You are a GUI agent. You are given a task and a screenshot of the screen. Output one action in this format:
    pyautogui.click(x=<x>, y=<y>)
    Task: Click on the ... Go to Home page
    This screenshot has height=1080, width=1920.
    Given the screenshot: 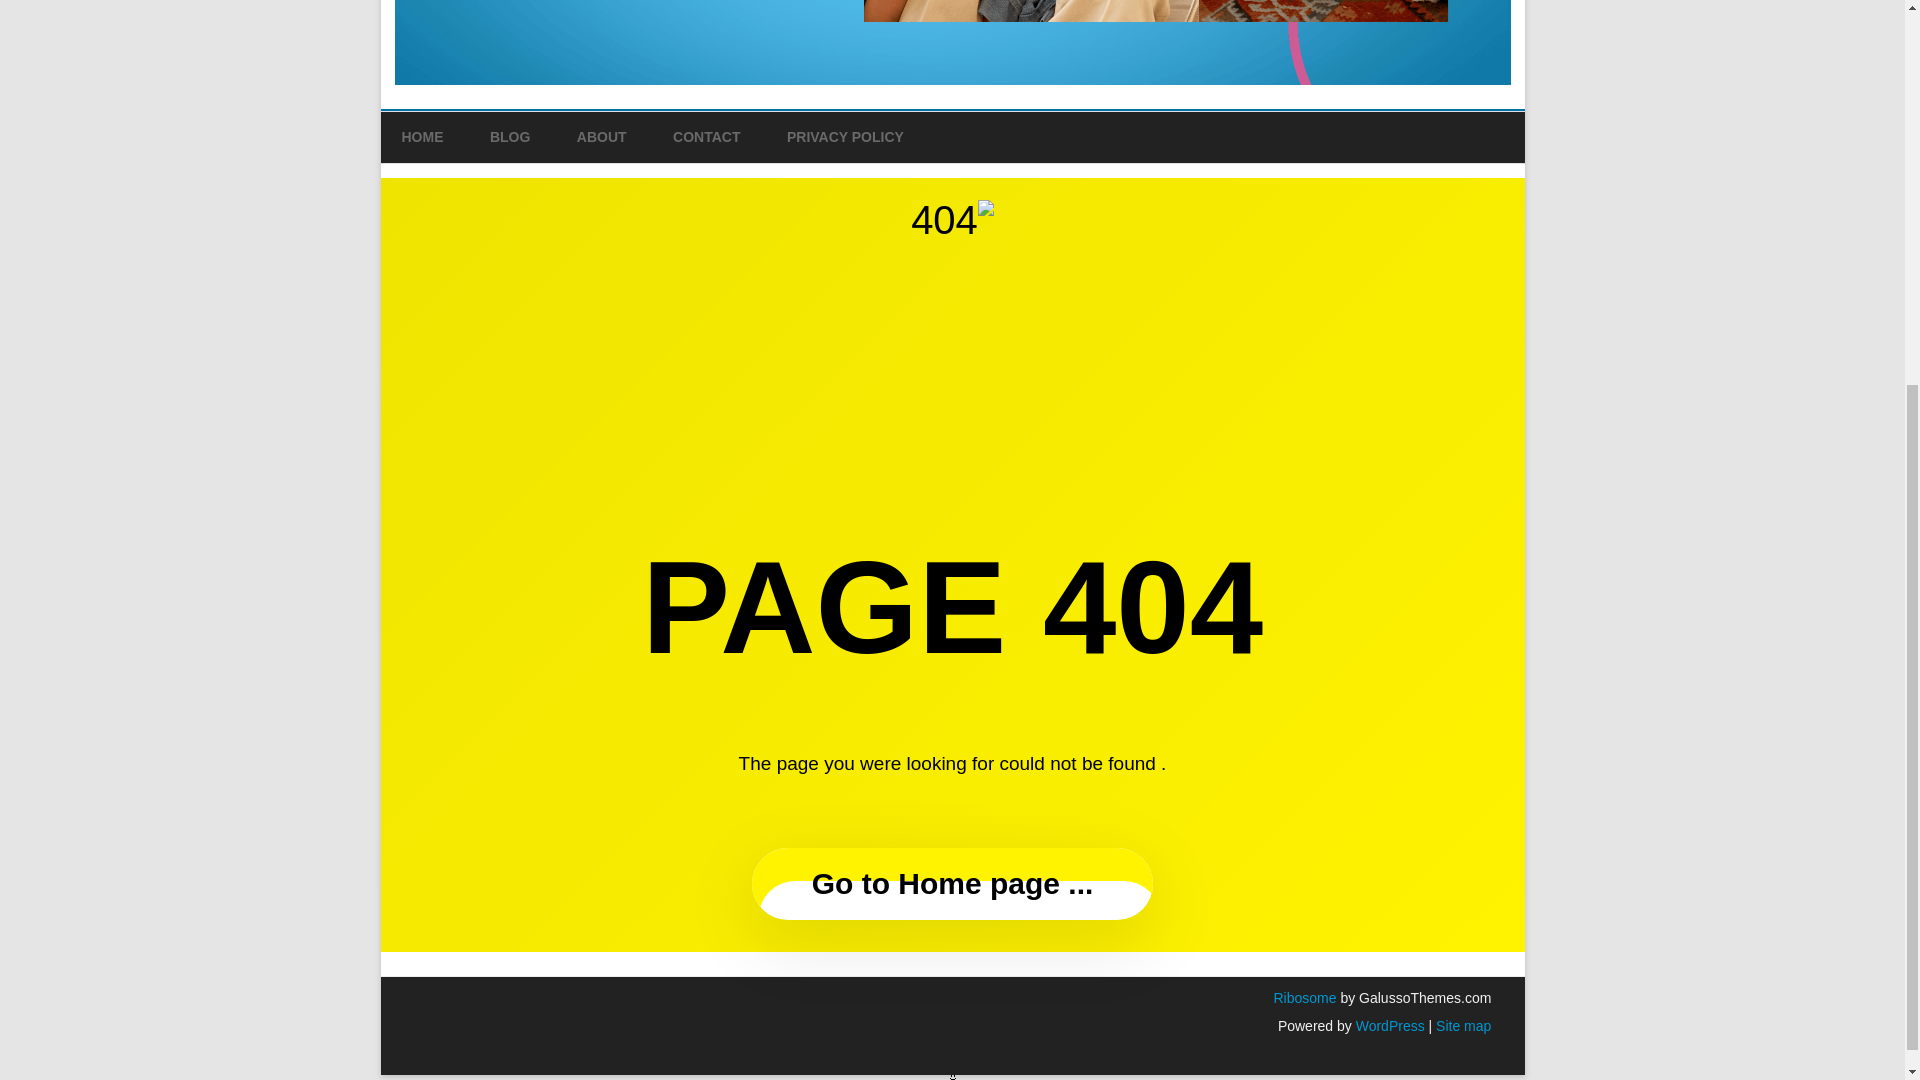 What is the action you would take?
    pyautogui.click(x=952, y=884)
    